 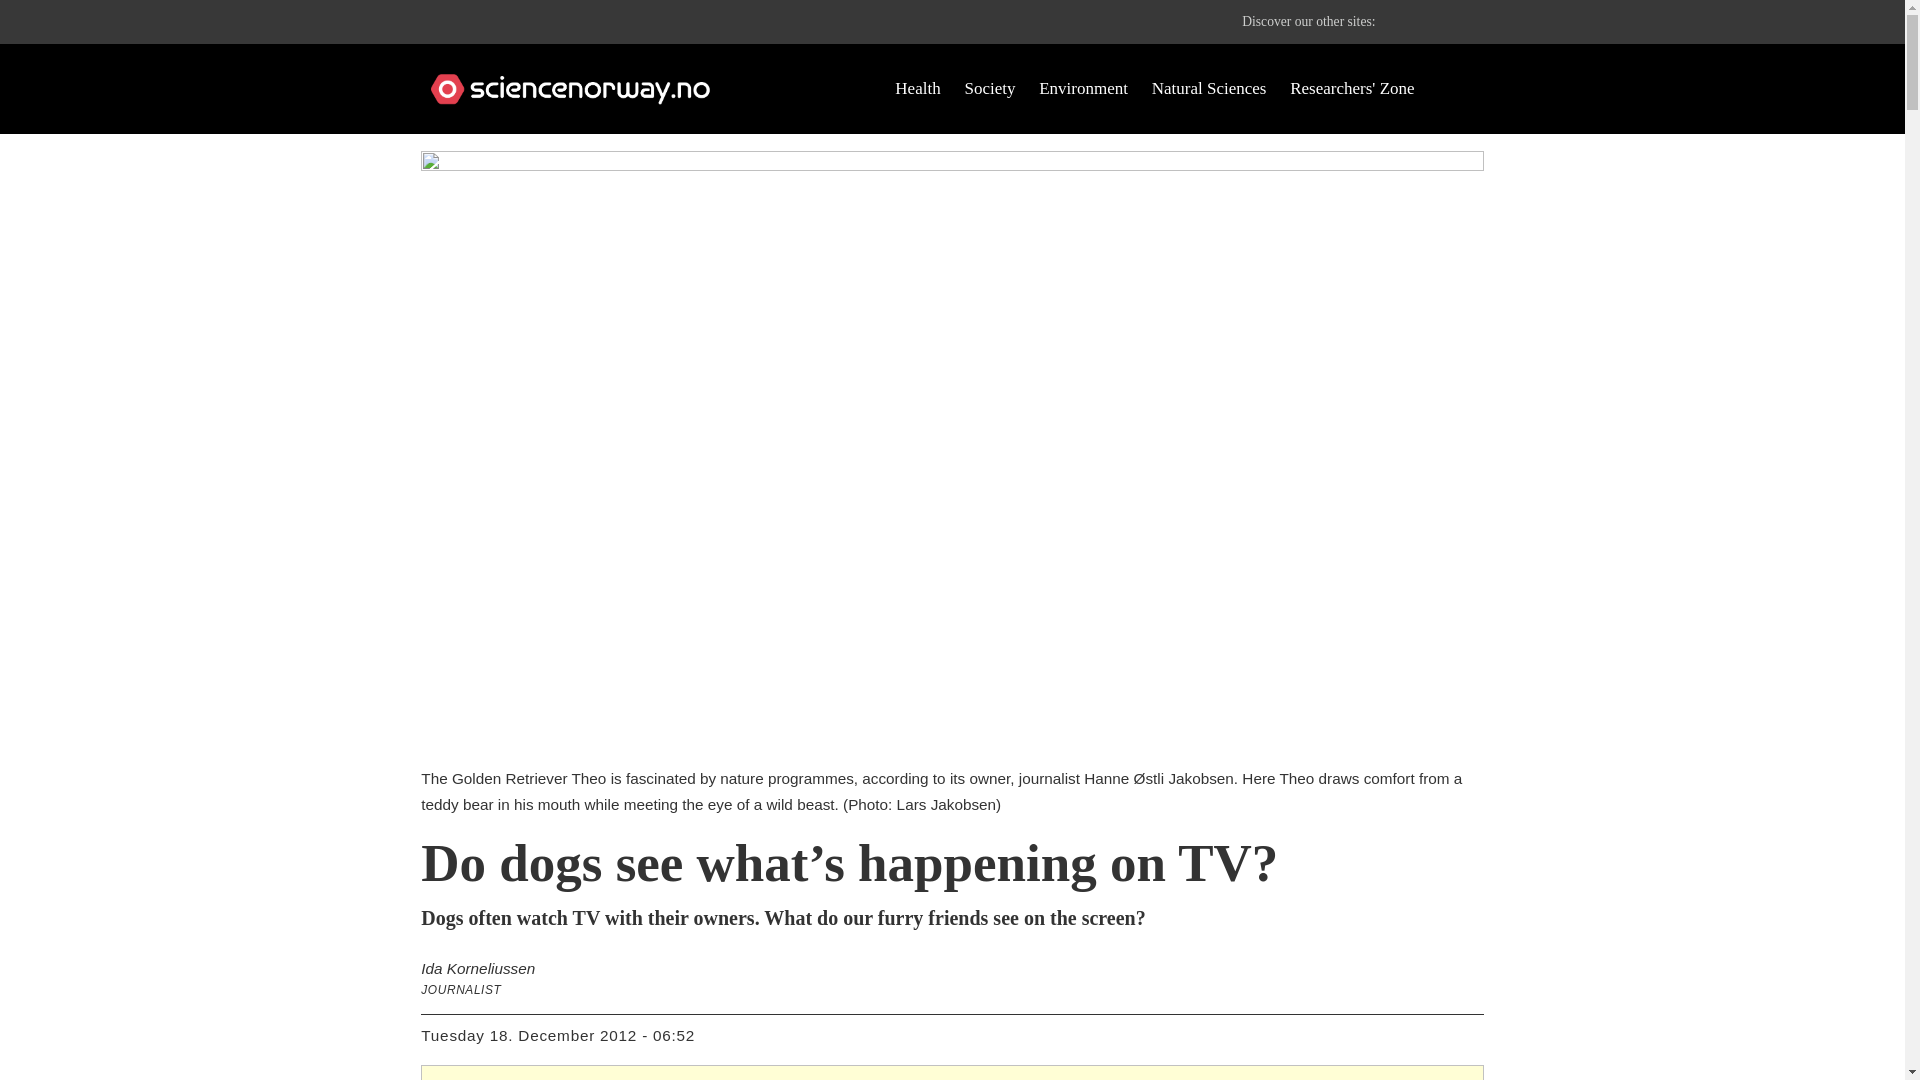 What do you see at coordinates (1352, 88) in the screenshot?
I see `Researchers' Zone` at bounding box center [1352, 88].